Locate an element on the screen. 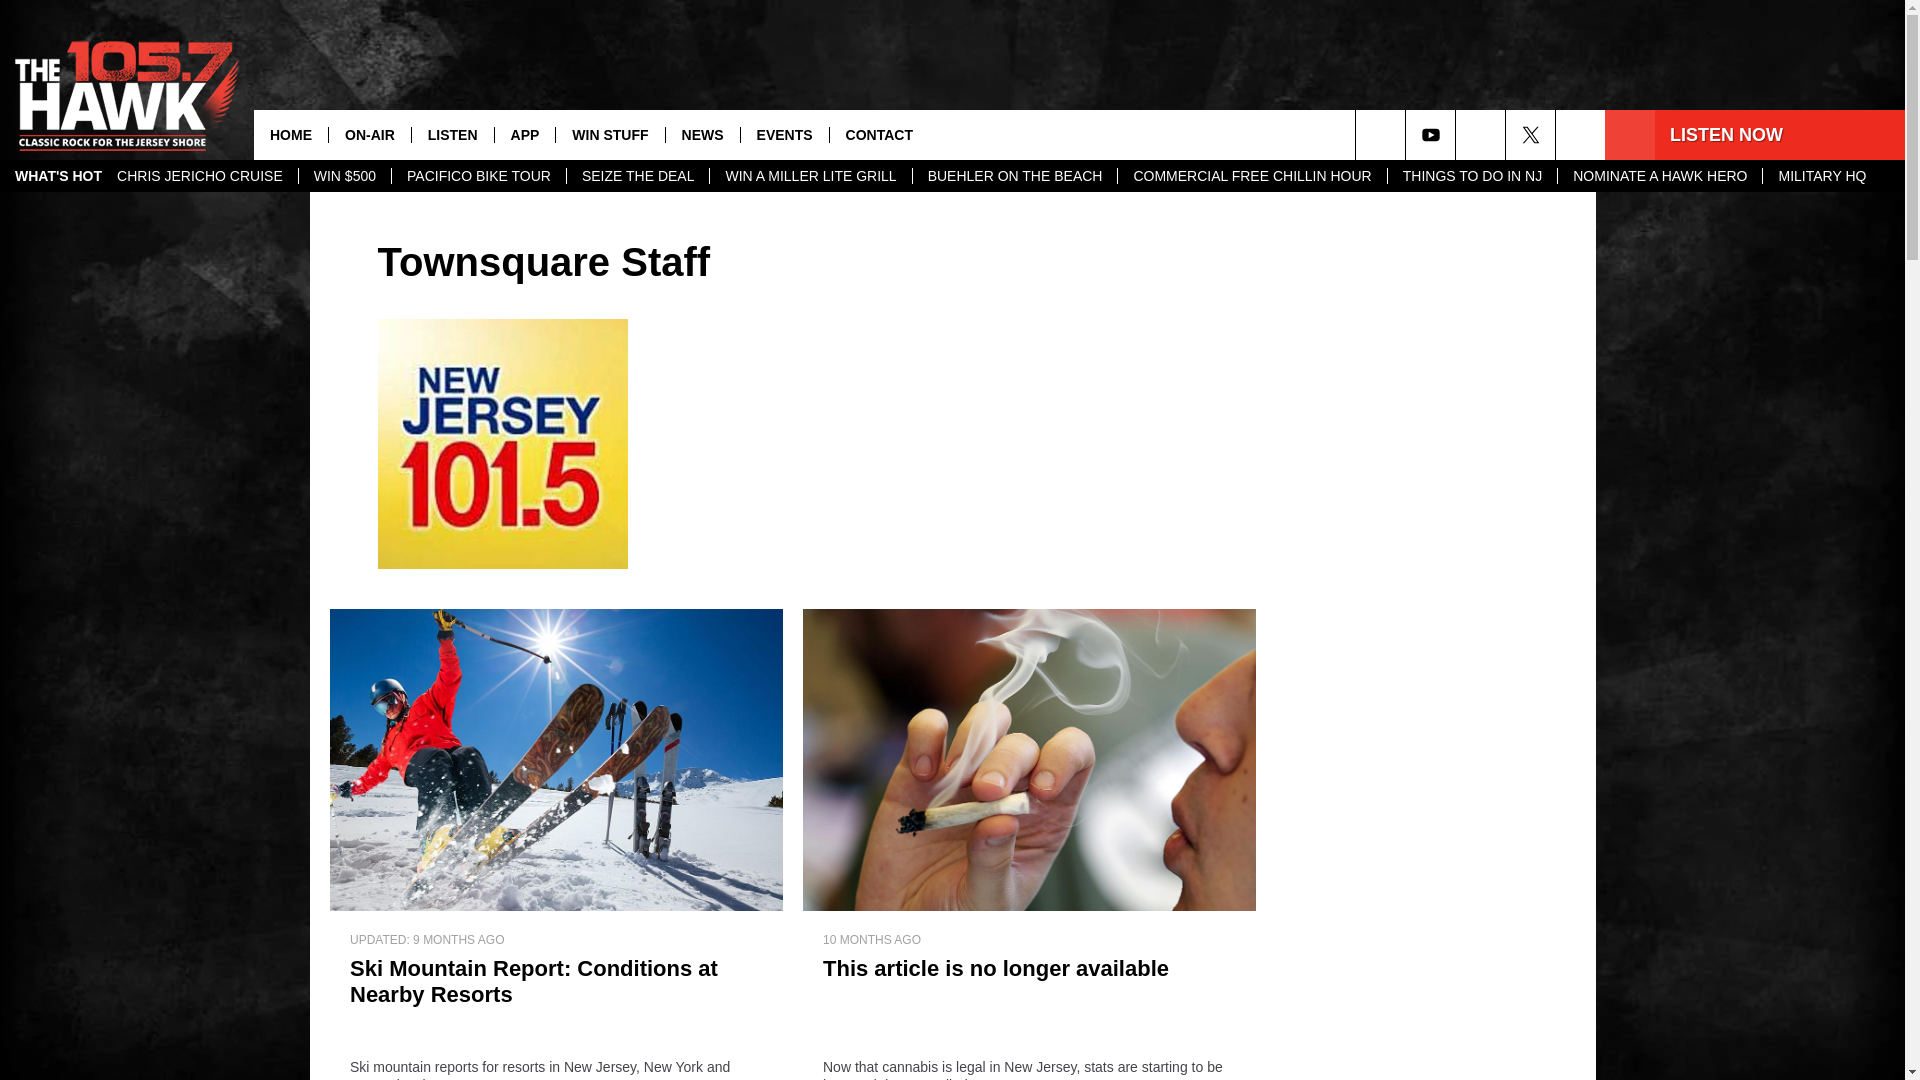  THINGS TO DO IN NJ is located at coordinates (1472, 176).